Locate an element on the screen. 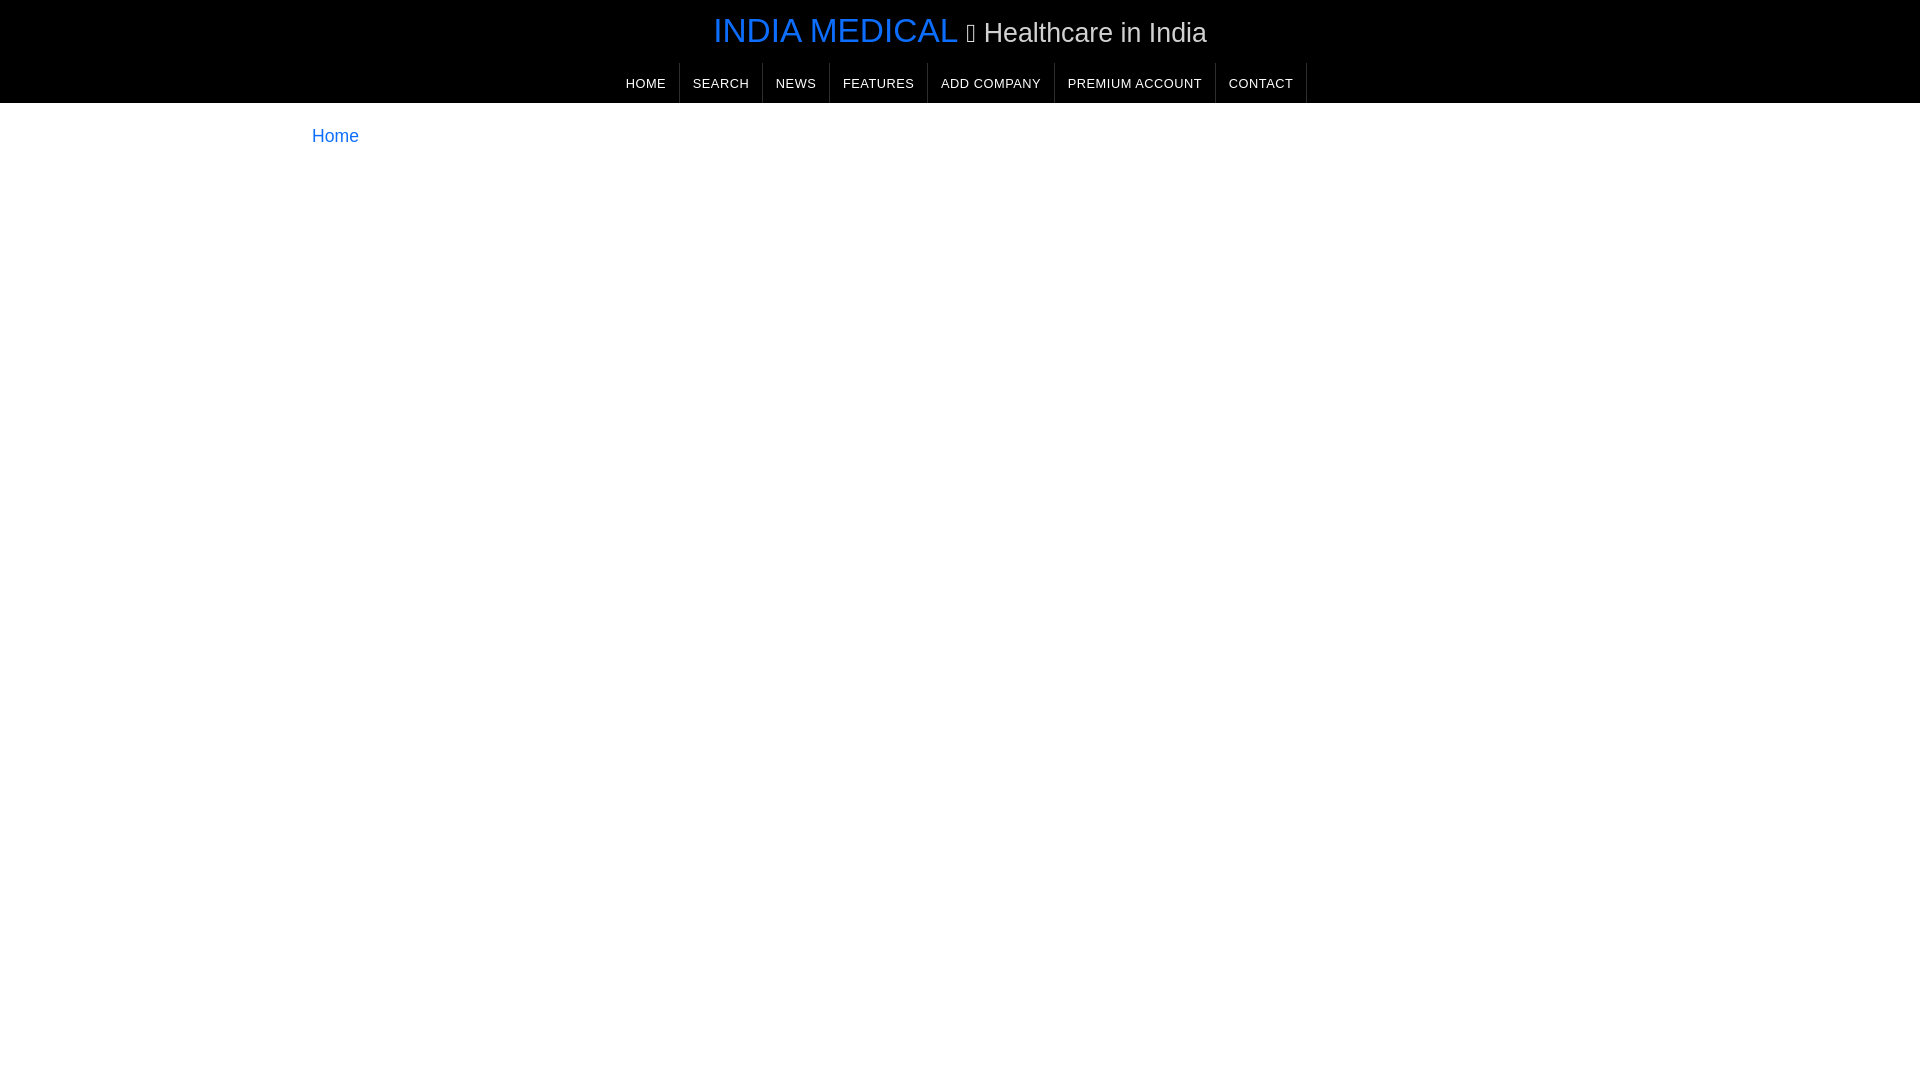 Image resolution: width=1920 pixels, height=1080 pixels. FEATURES is located at coordinates (878, 82).